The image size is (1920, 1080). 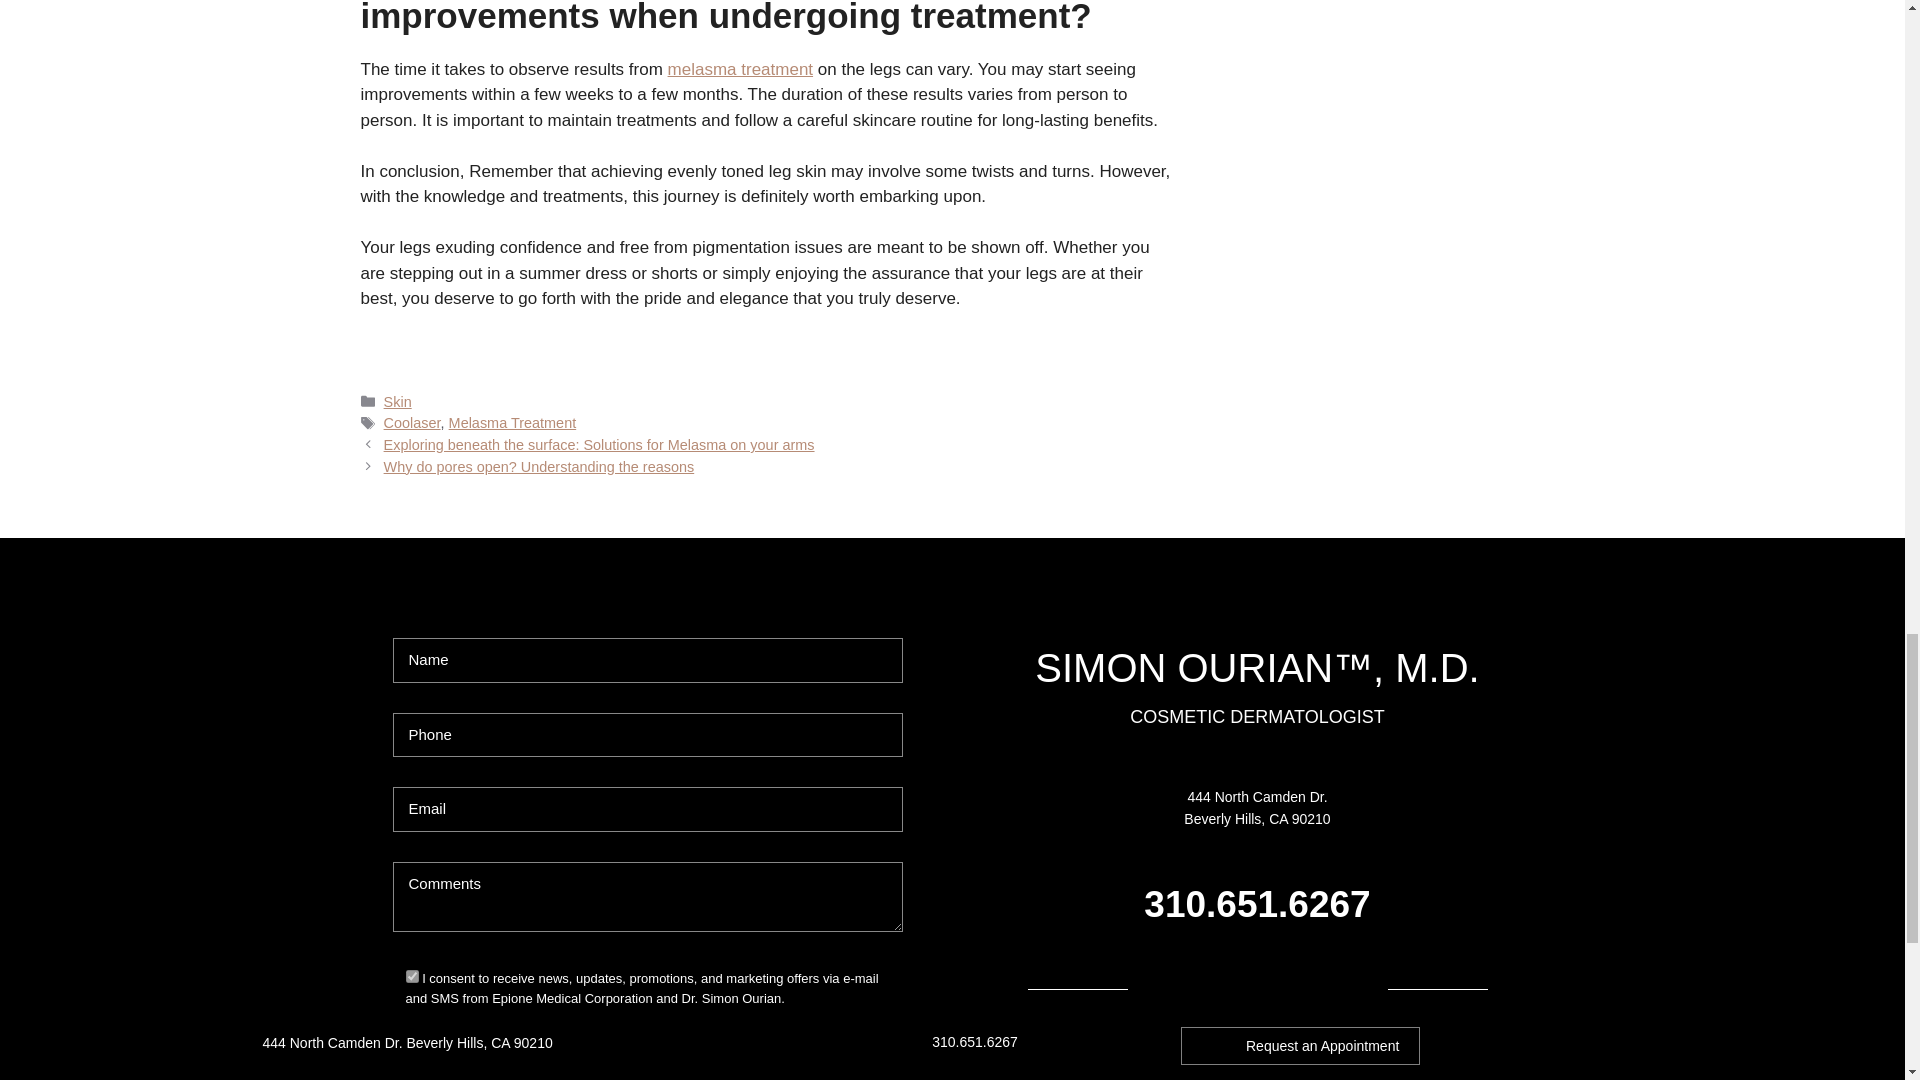 I want to click on Next, so click(x=540, y=467).